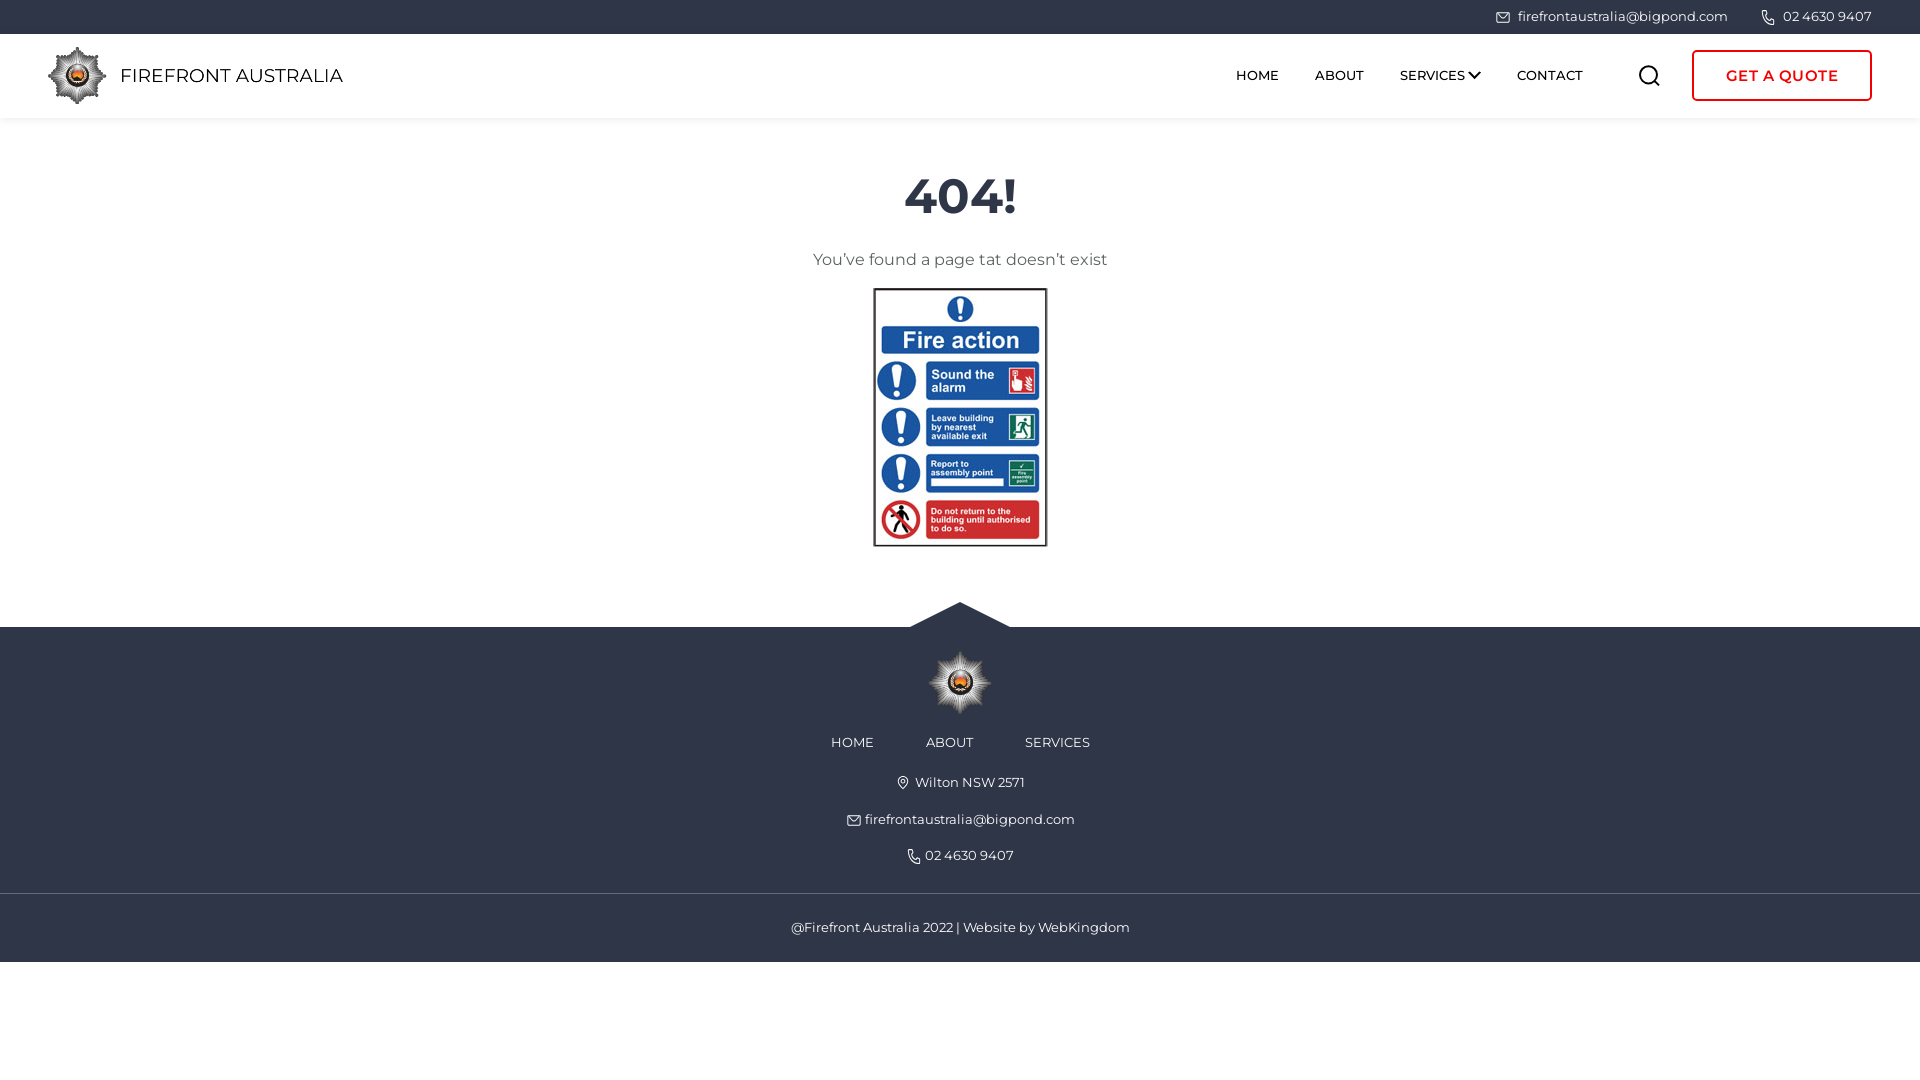 The width and height of the screenshot is (1920, 1080). What do you see at coordinates (852, 742) in the screenshot?
I see `HOME` at bounding box center [852, 742].